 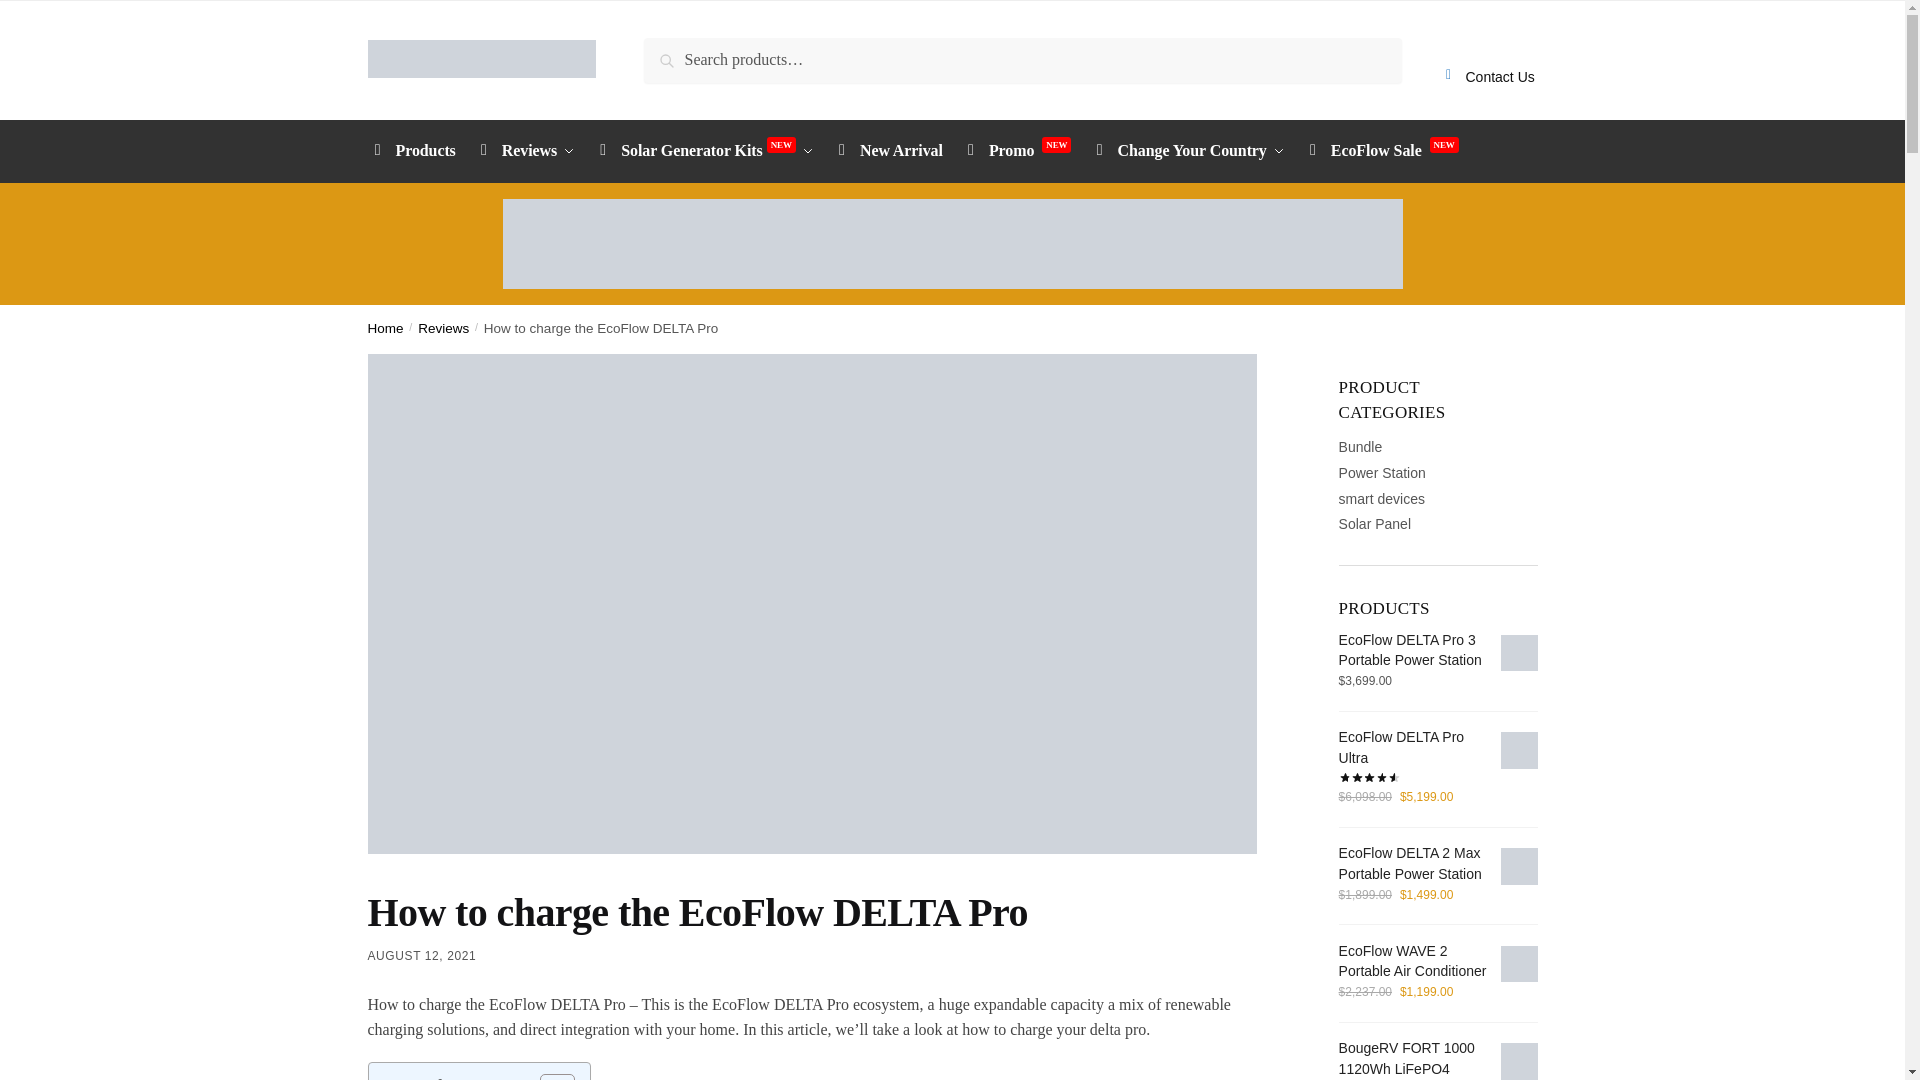 What do you see at coordinates (1486, 60) in the screenshot?
I see `Contact Us` at bounding box center [1486, 60].